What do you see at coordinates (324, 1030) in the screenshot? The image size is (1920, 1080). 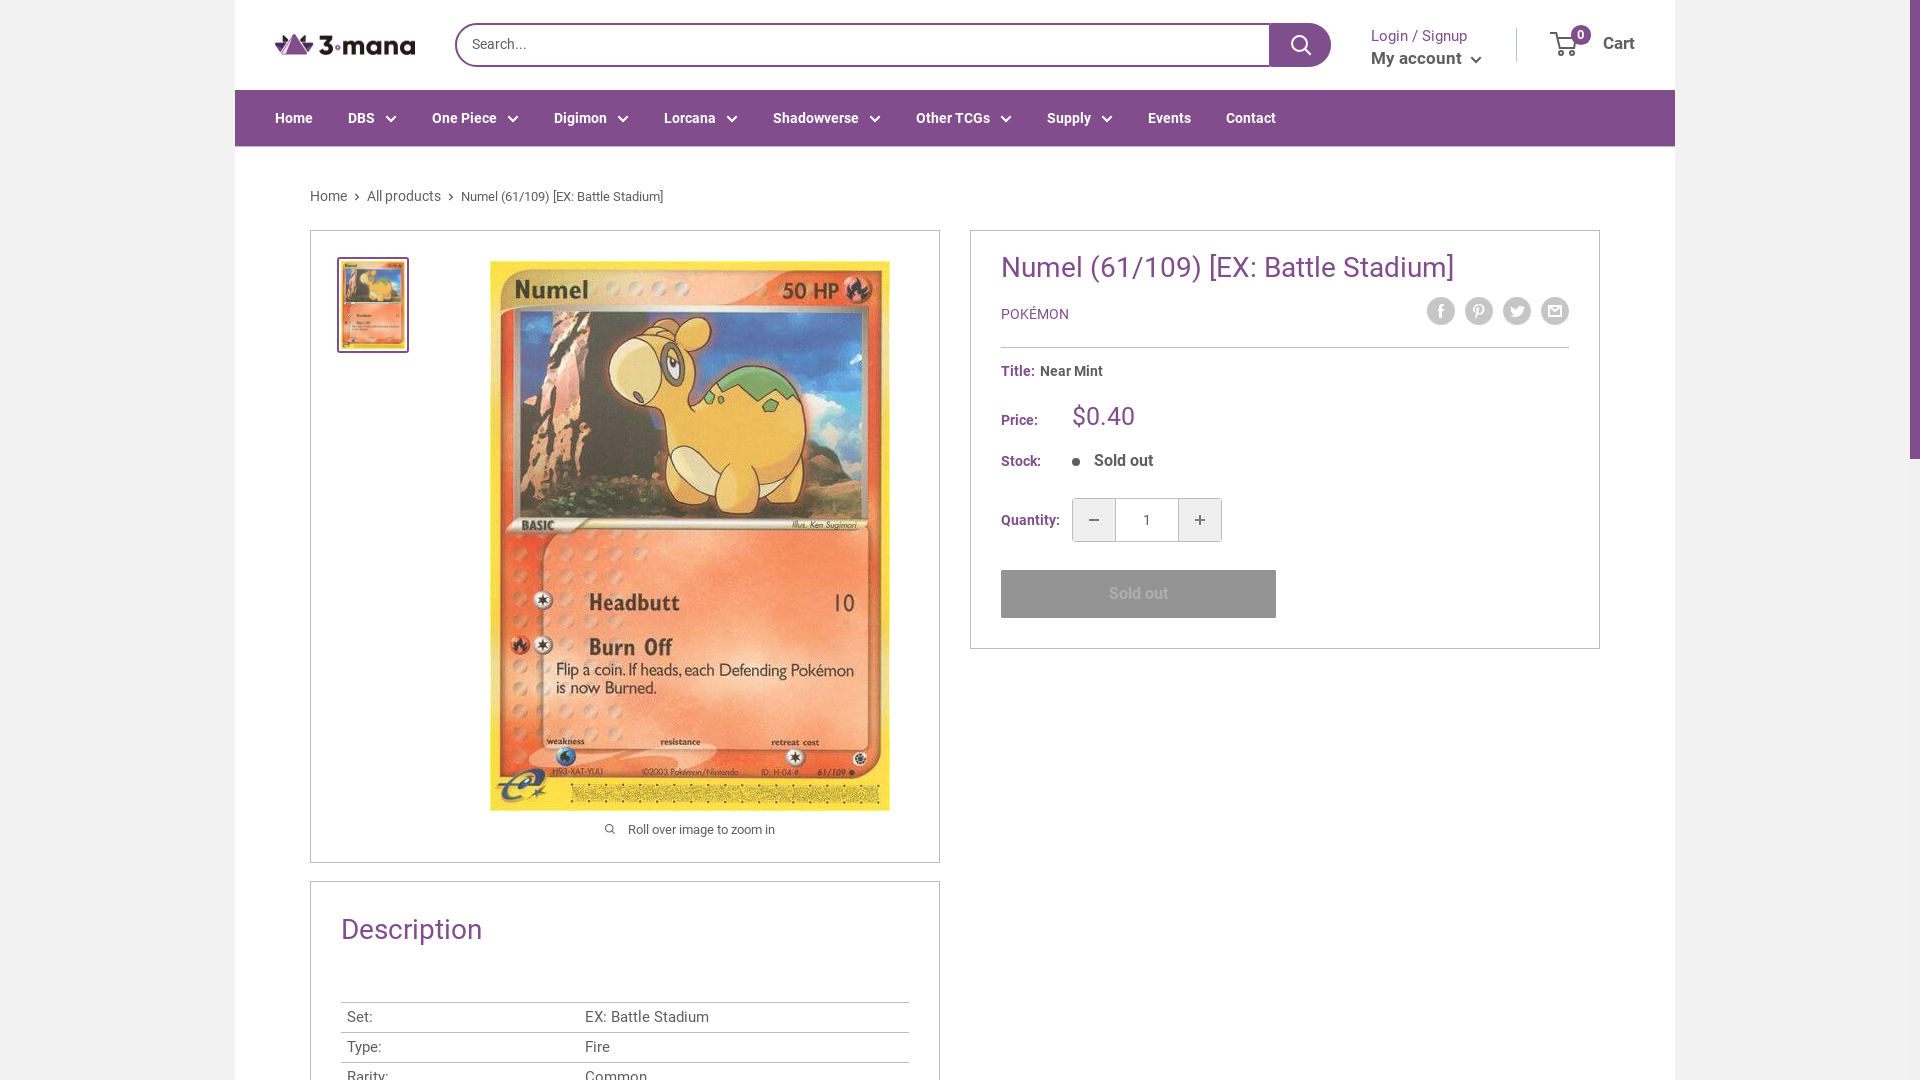 I see `LBP` at bounding box center [324, 1030].